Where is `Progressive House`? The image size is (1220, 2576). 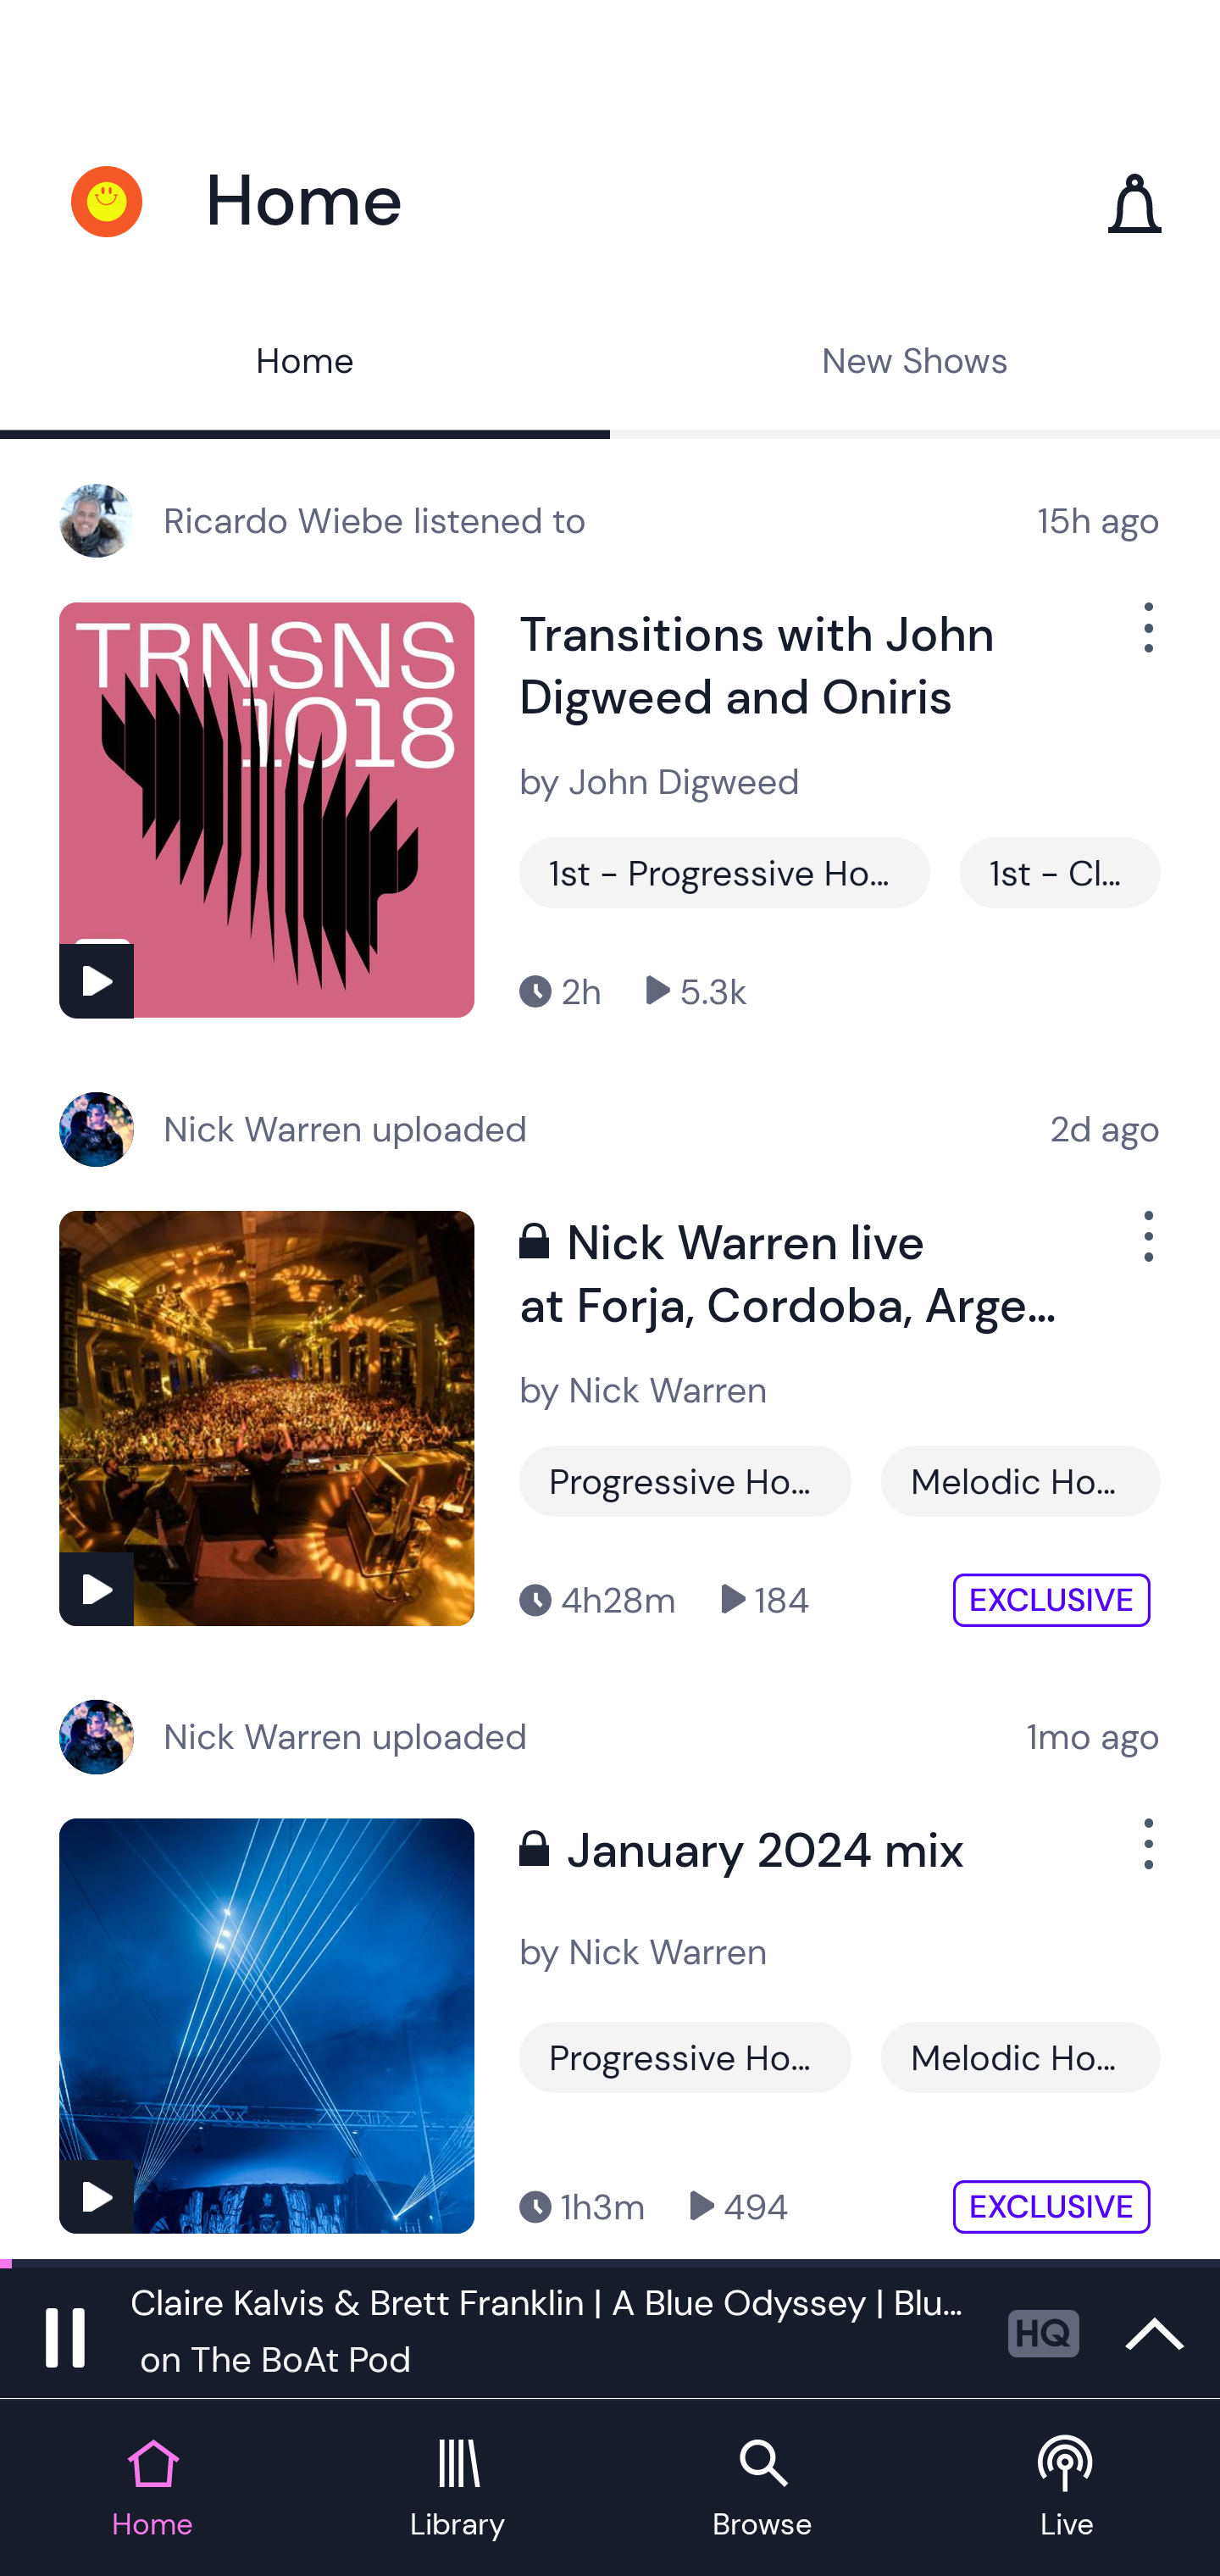
Progressive House is located at coordinates (685, 2057).